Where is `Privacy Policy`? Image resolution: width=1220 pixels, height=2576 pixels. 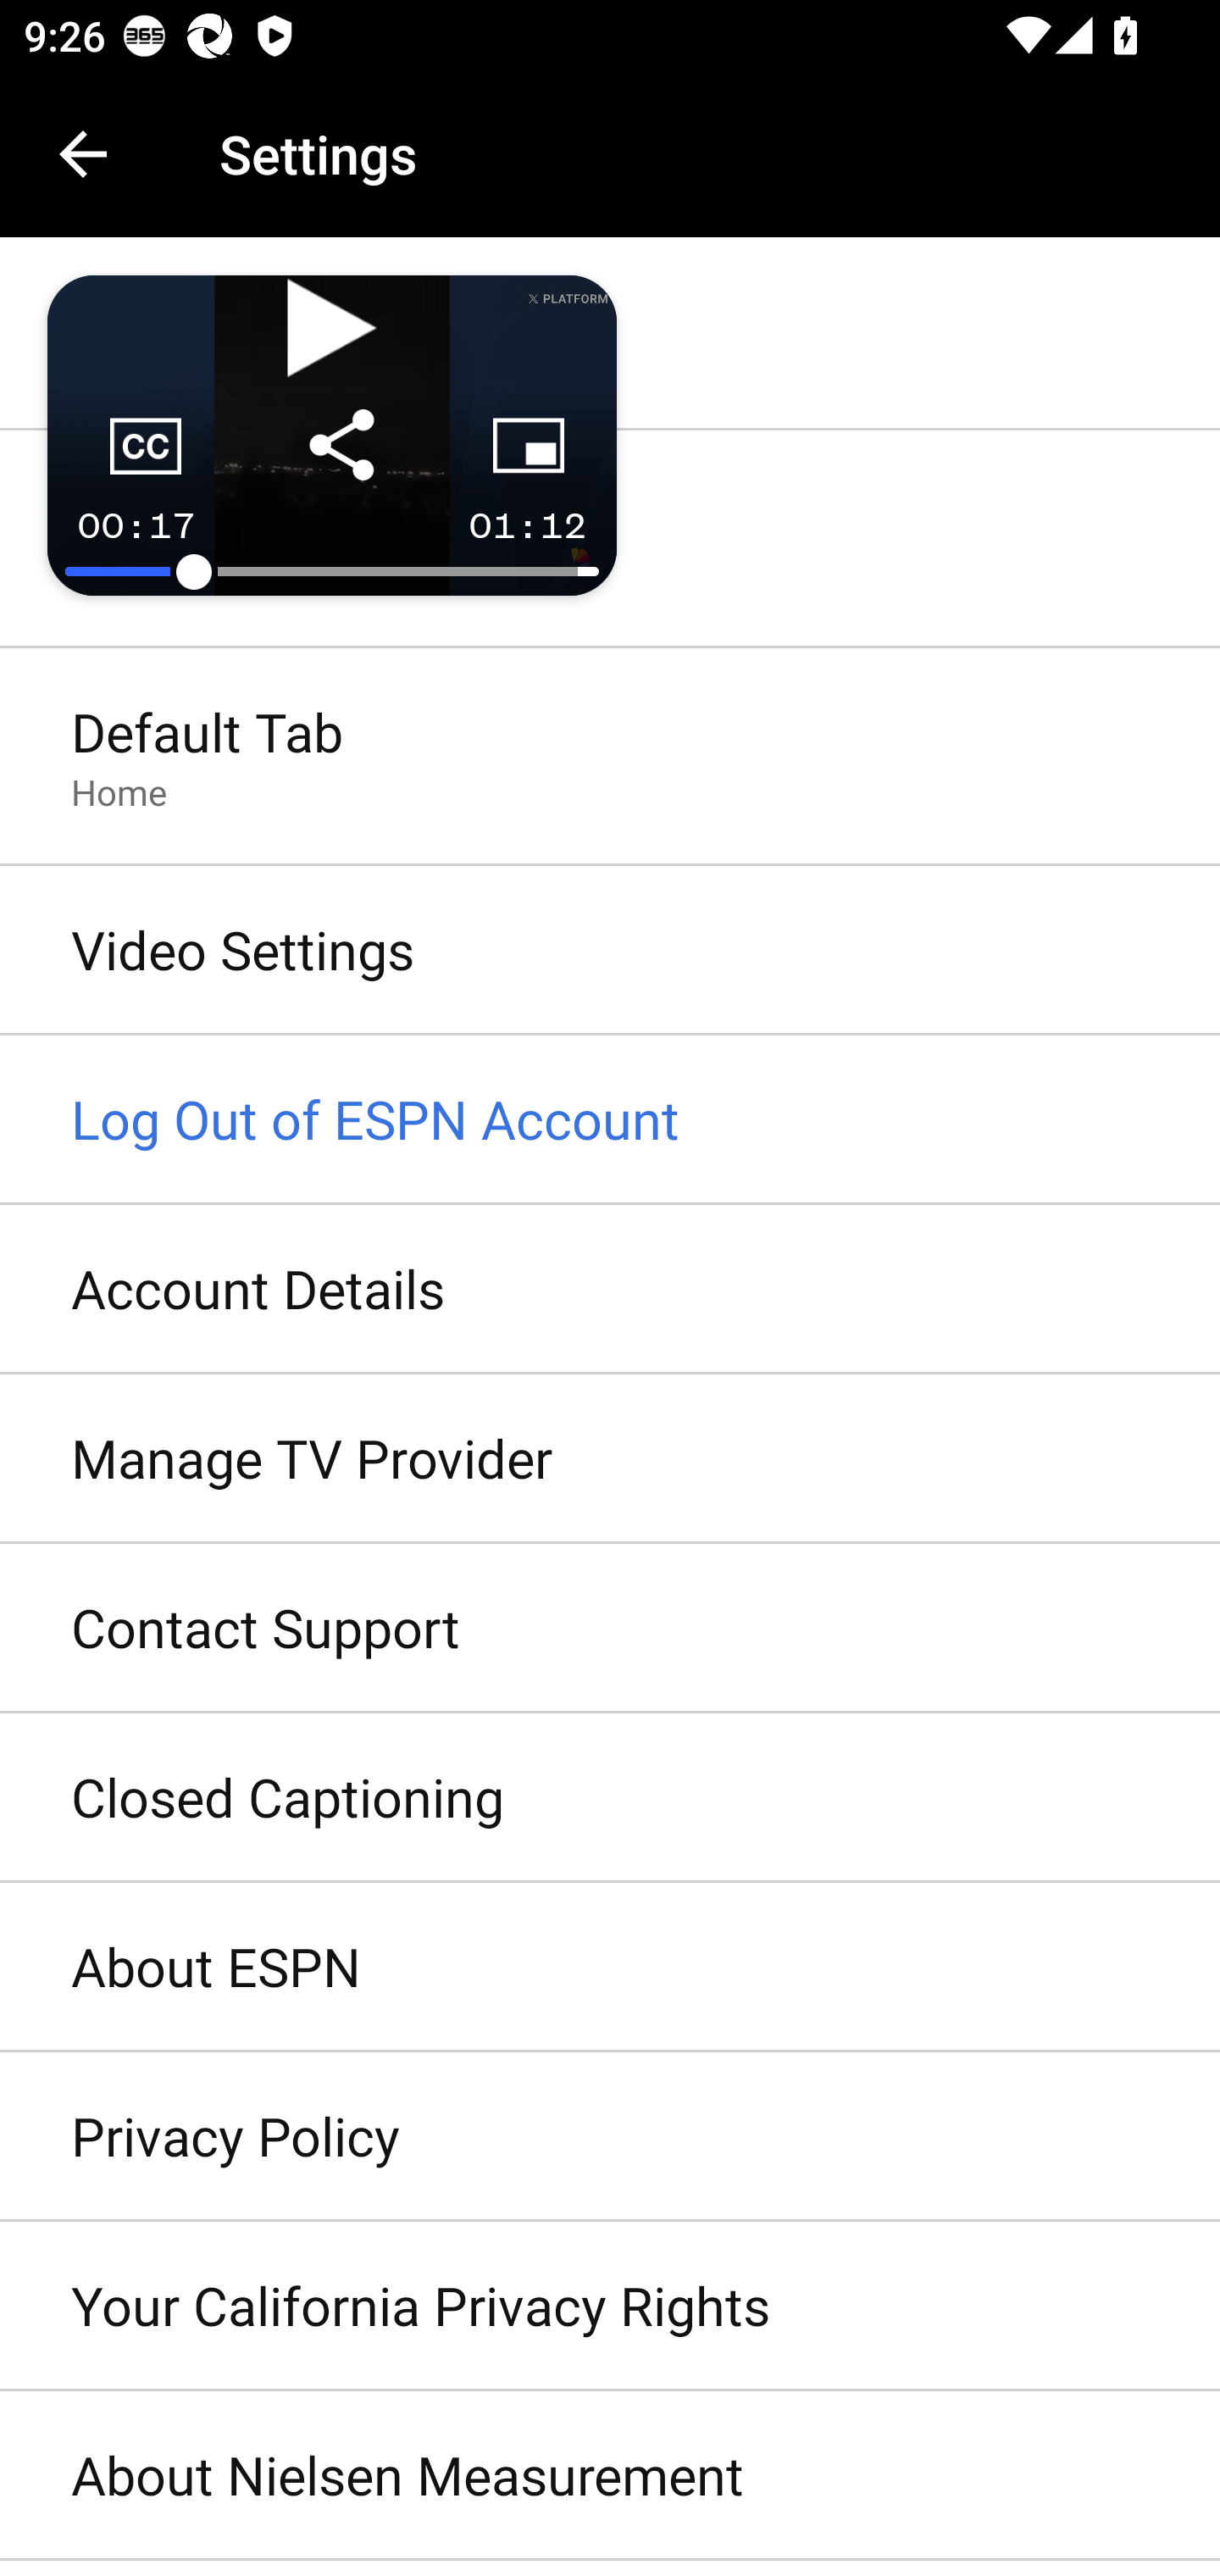 Privacy Policy is located at coordinates (610, 2137).